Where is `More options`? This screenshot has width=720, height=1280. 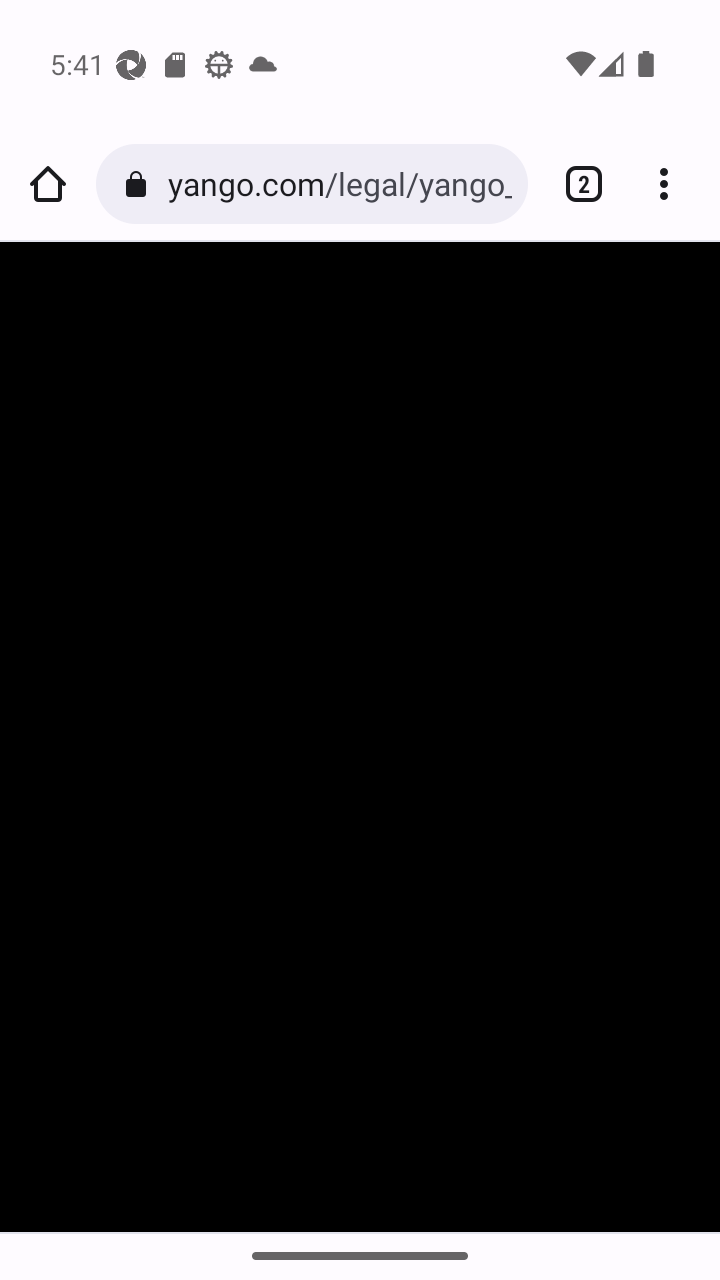 More options is located at coordinates (672, 184).